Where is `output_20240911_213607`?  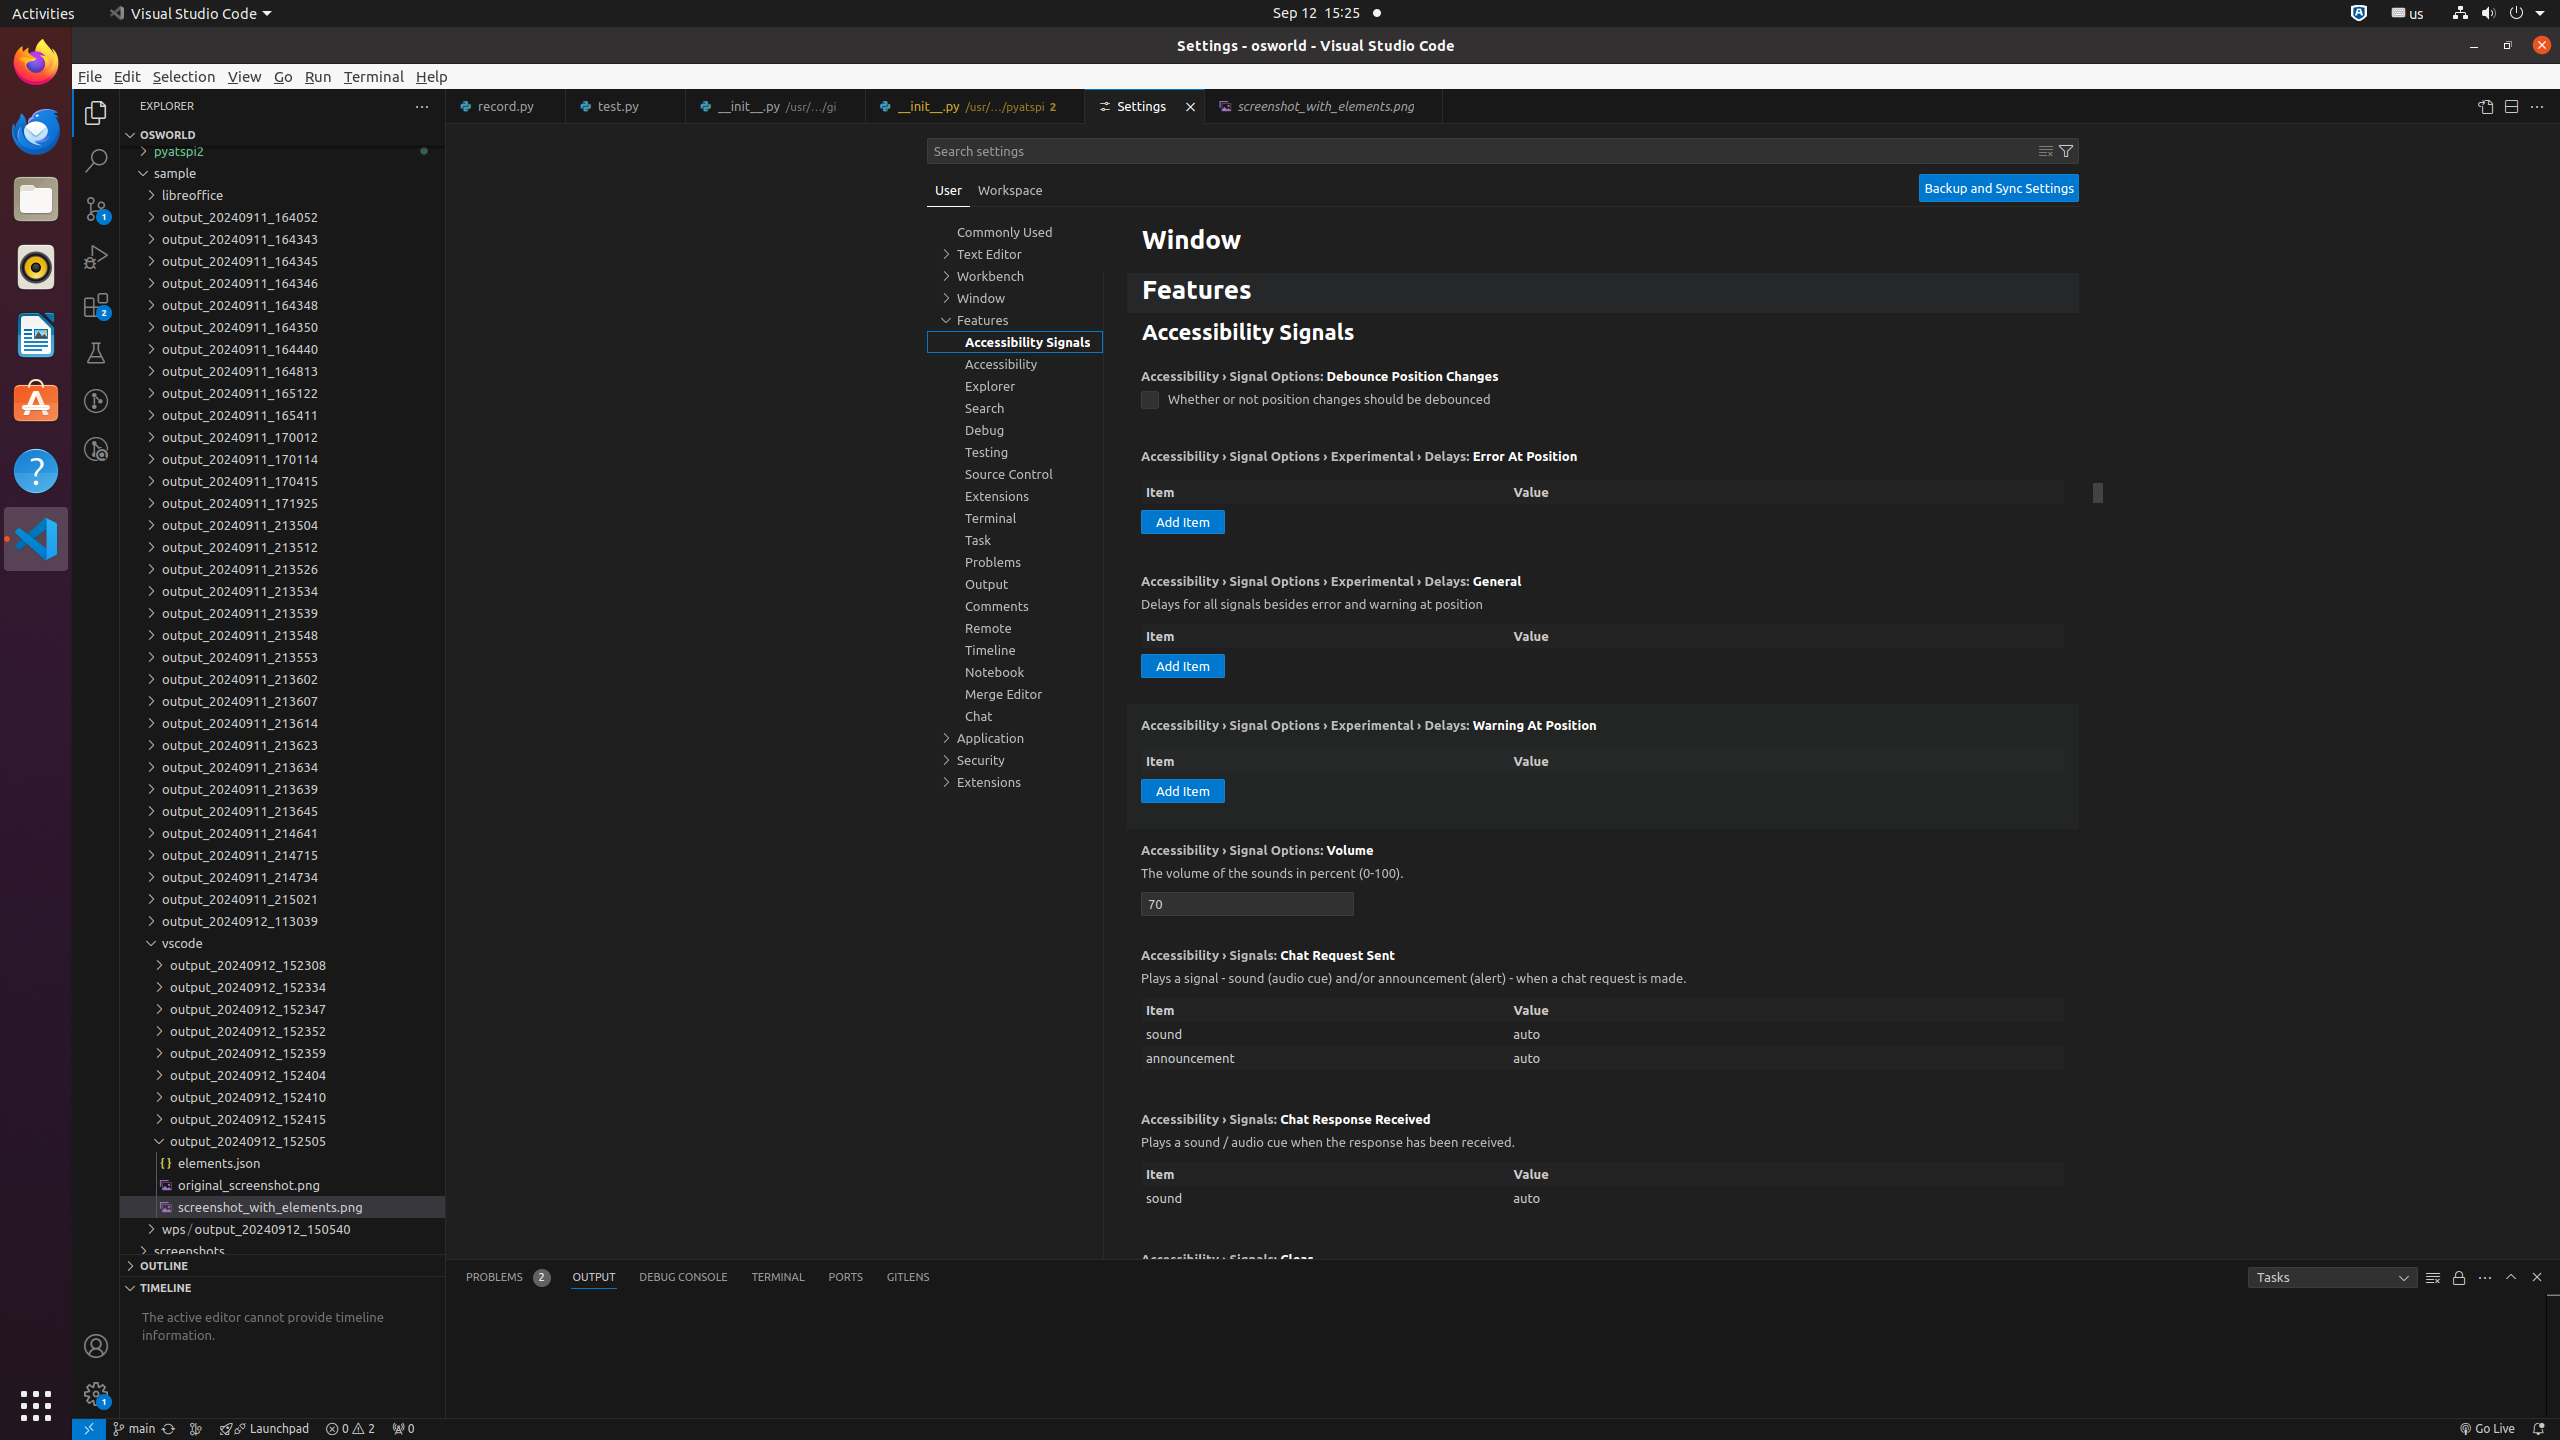 output_20240911_213607 is located at coordinates (282, 701).